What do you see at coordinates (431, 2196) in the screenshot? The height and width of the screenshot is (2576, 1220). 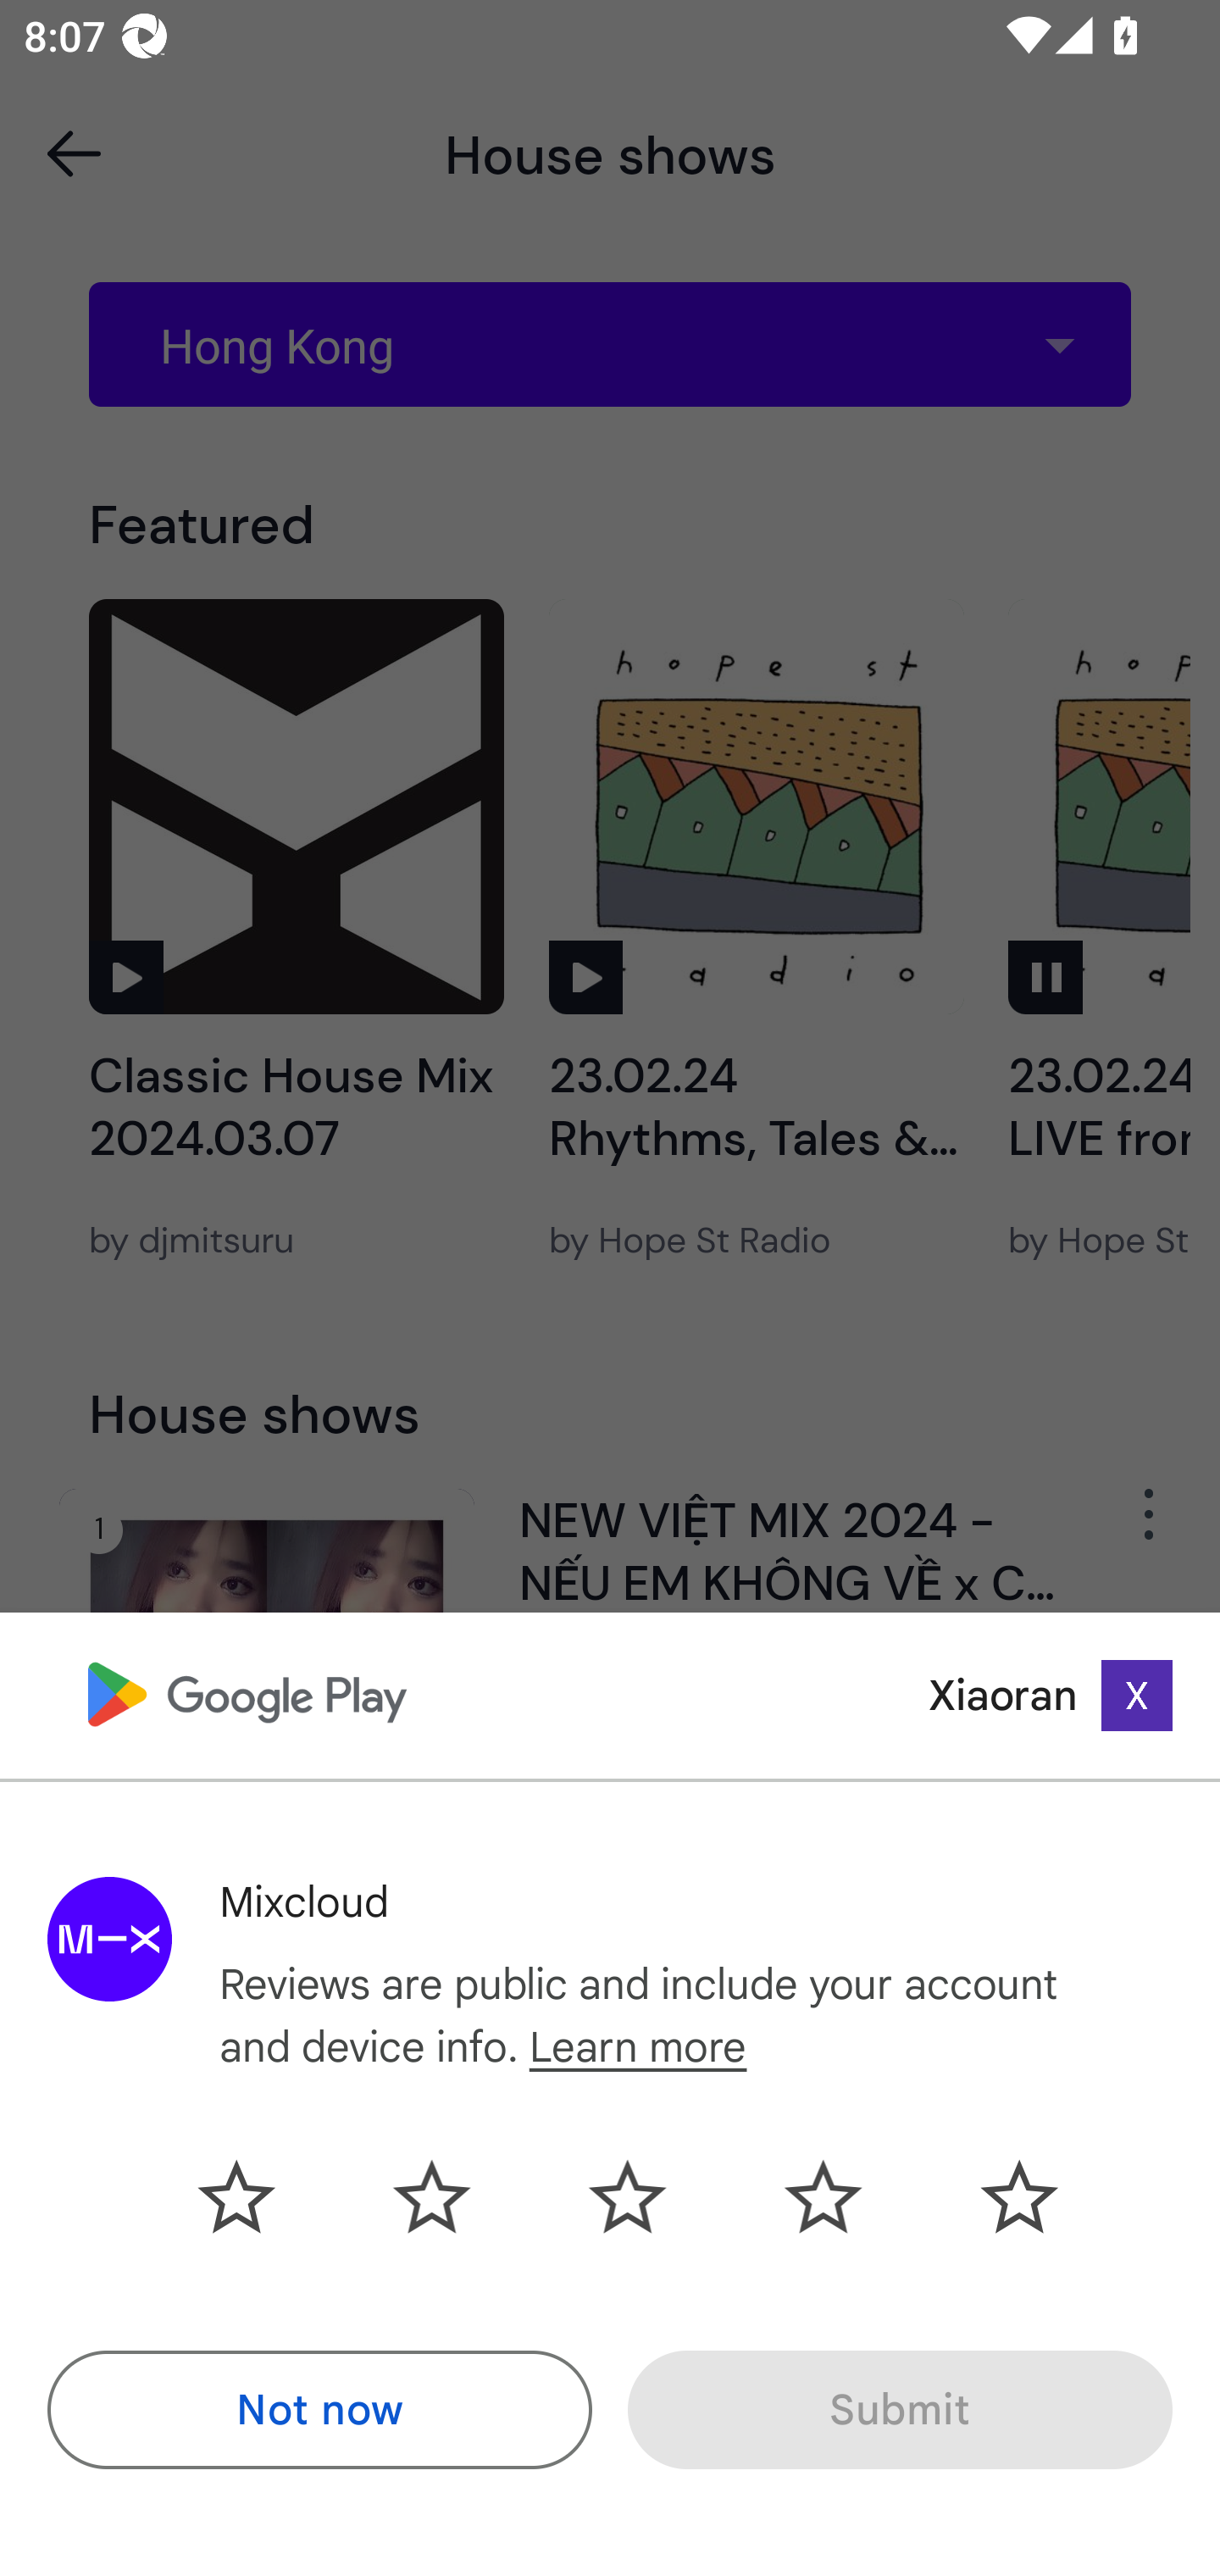 I see `Second star unselected` at bounding box center [431, 2196].